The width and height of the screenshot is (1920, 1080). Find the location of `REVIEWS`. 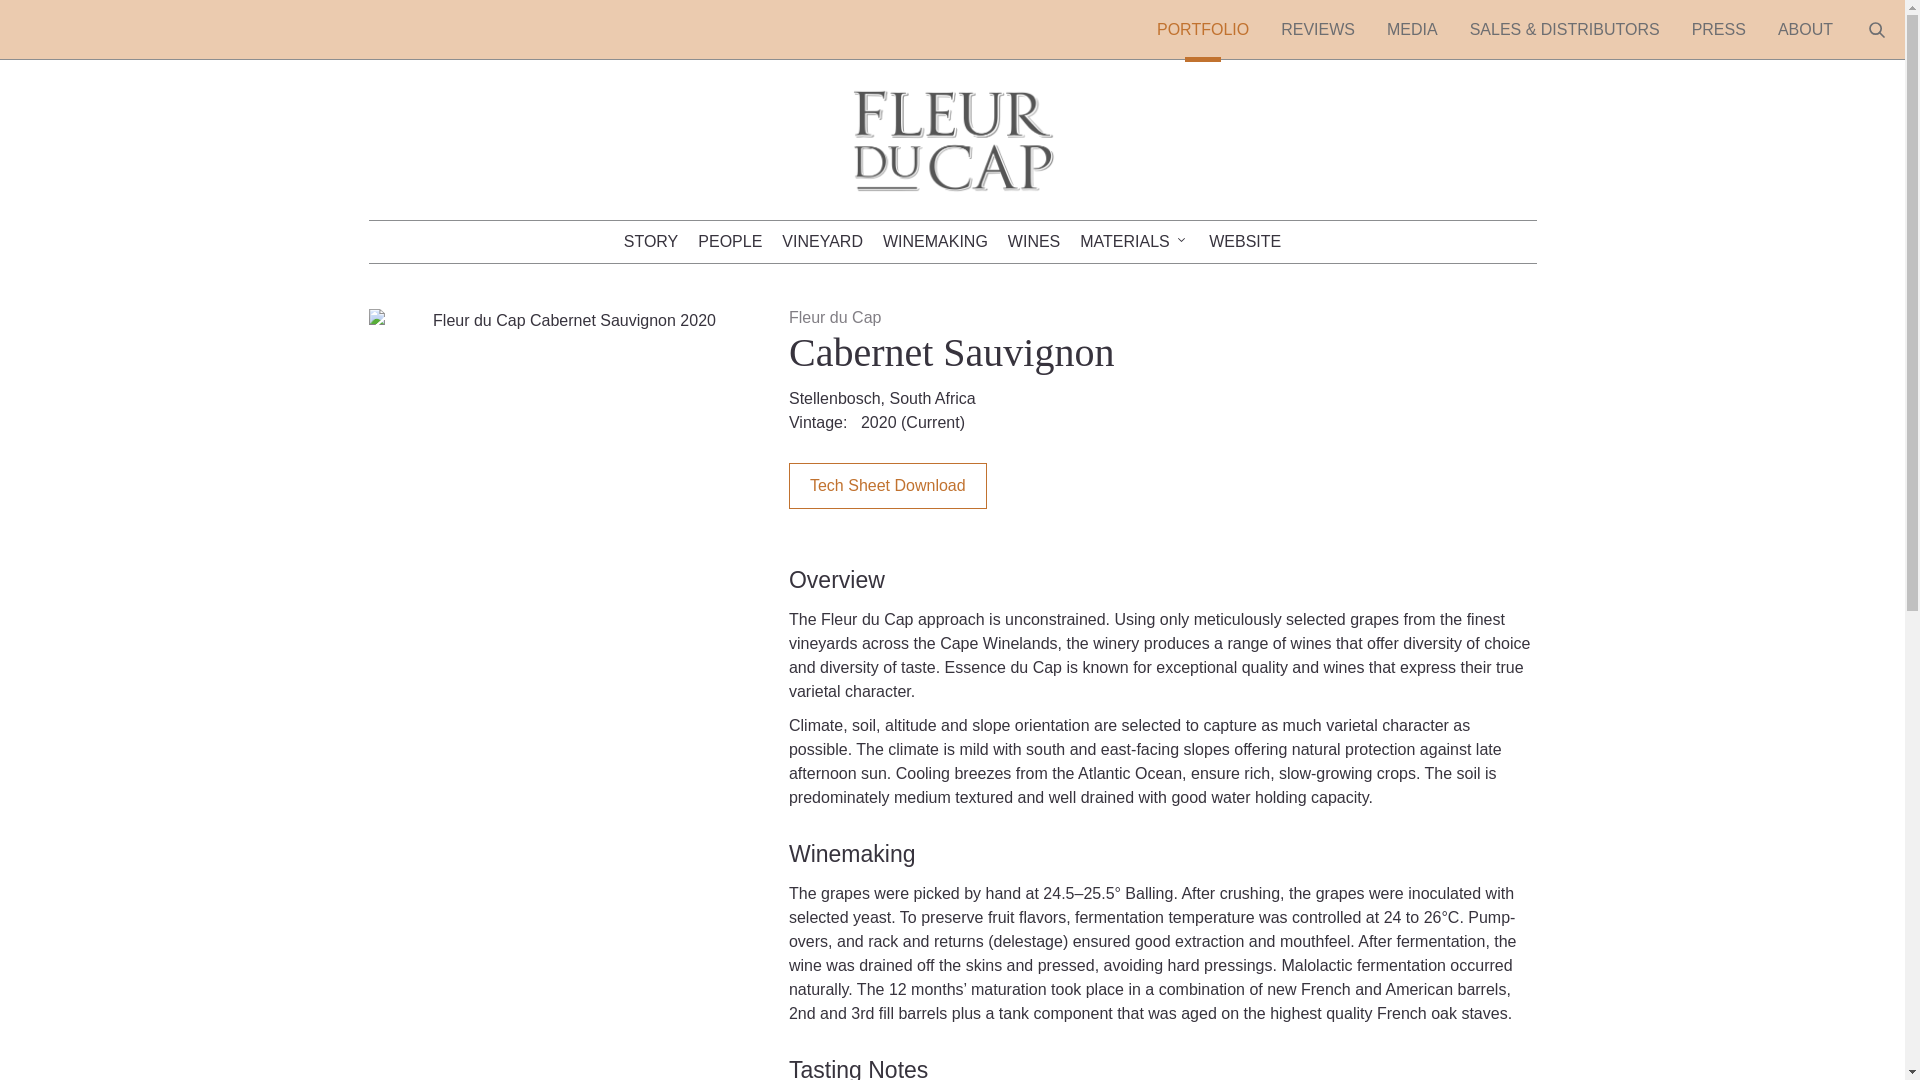

REVIEWS is located at coordinates (1318, 30).